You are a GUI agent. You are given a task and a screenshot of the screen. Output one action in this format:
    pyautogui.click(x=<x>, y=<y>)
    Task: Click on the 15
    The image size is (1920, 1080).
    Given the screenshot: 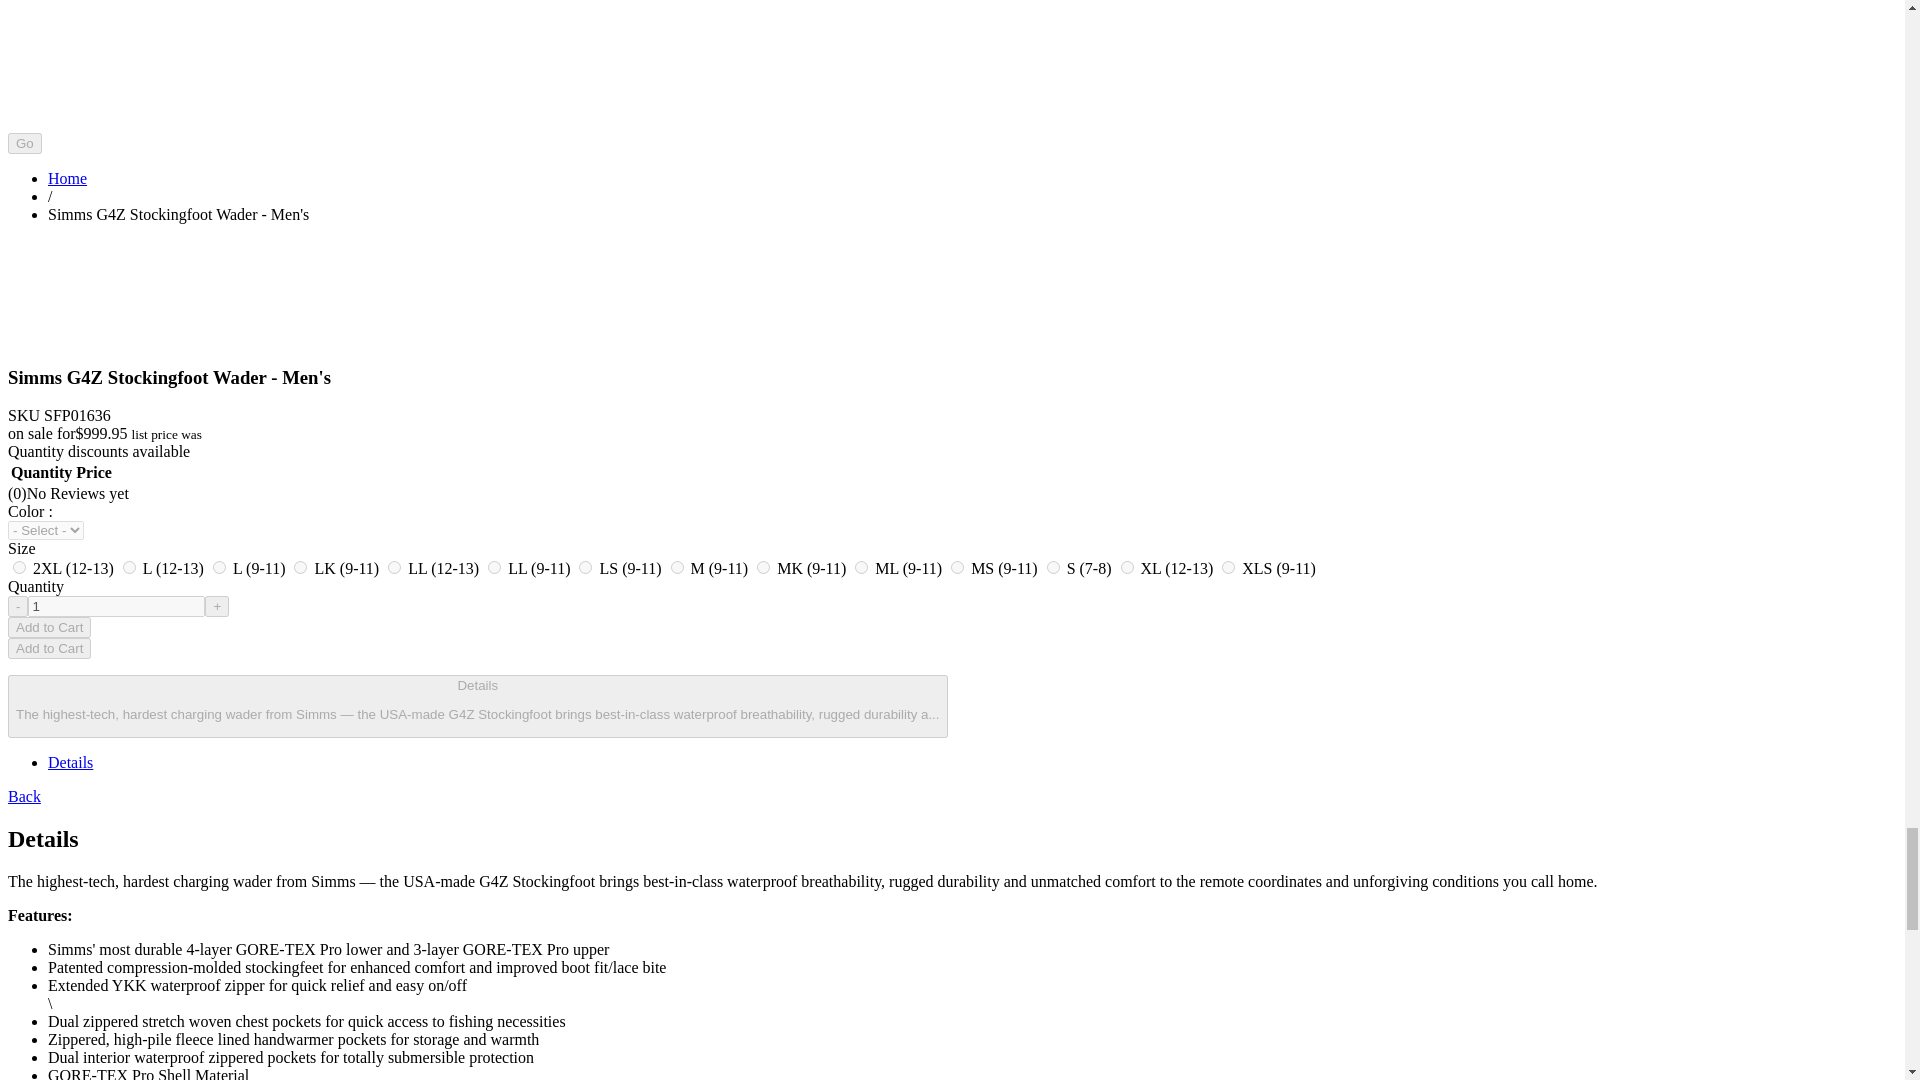 What is the action you would take?
    pyautogui.click(x=1052, y=566)
    